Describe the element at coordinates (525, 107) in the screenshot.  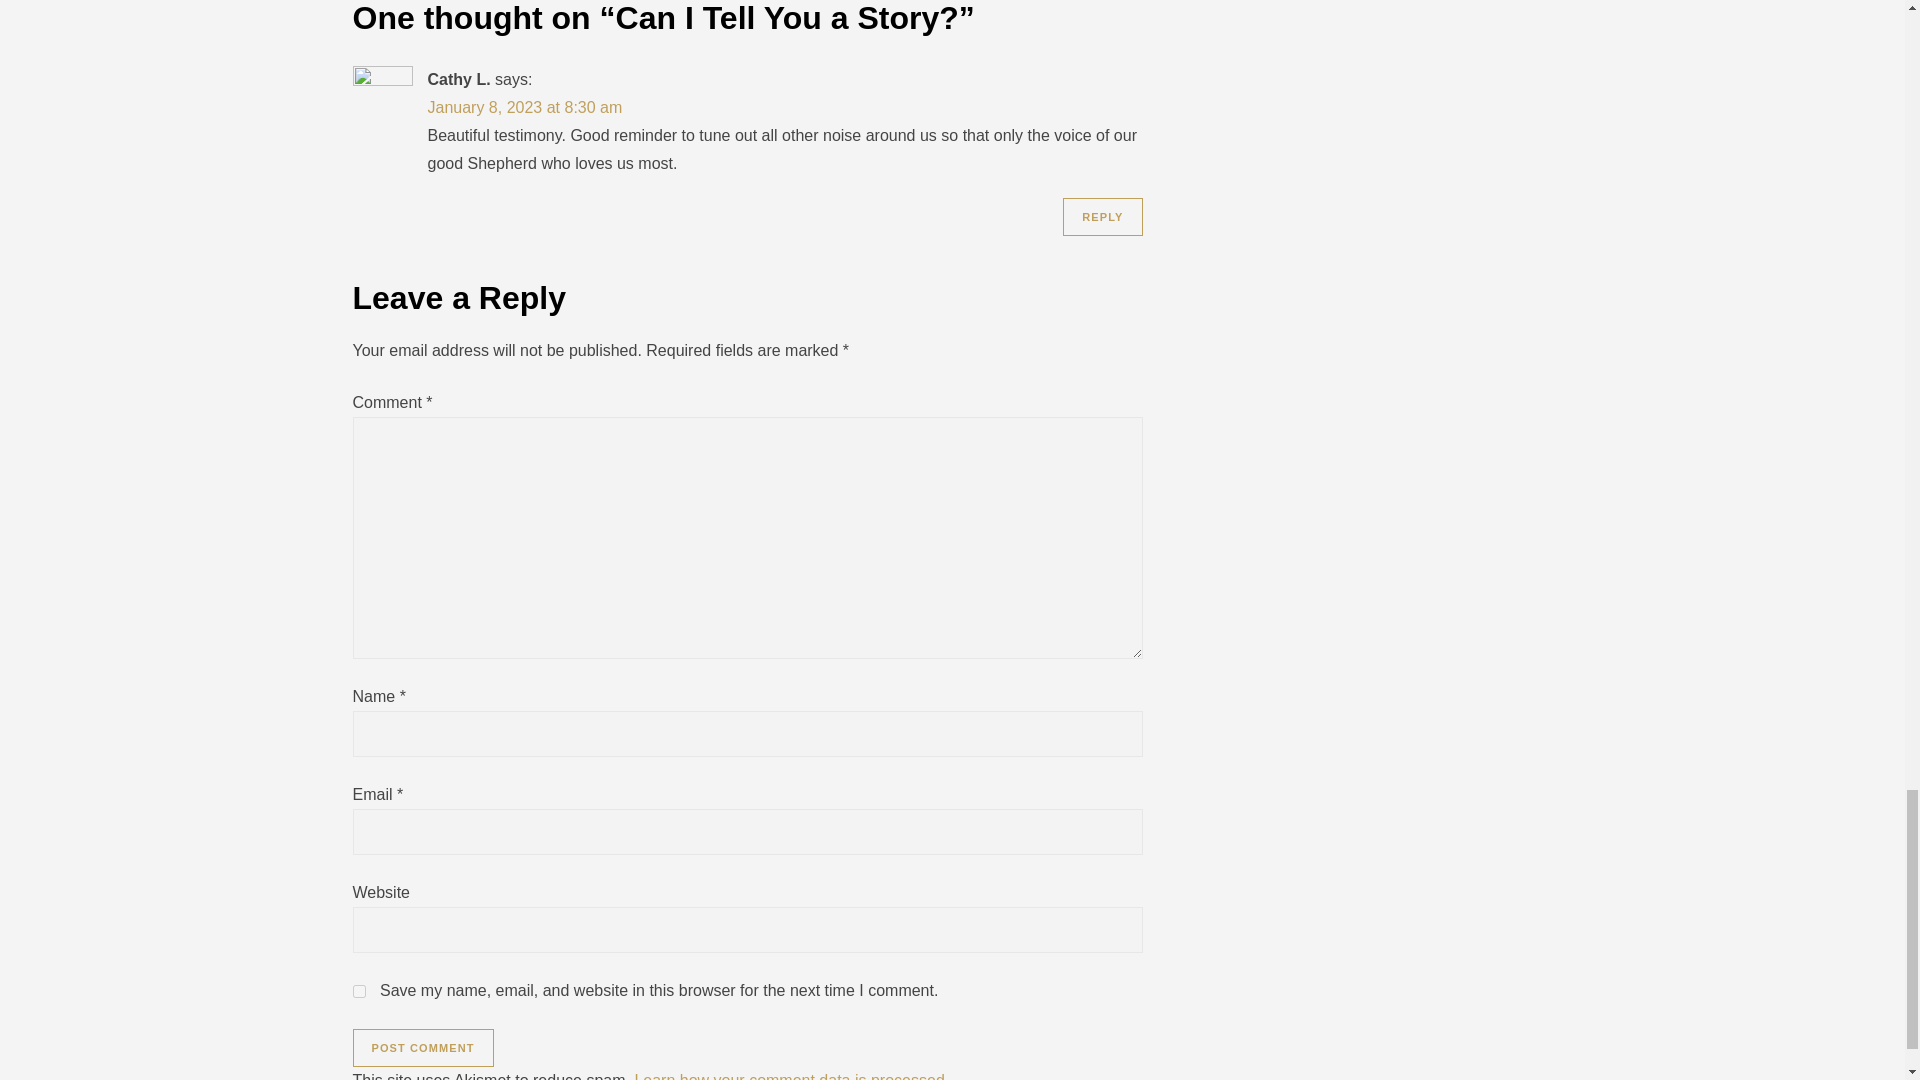
I see `January 8, 2023 at 8:30 am` at that location.